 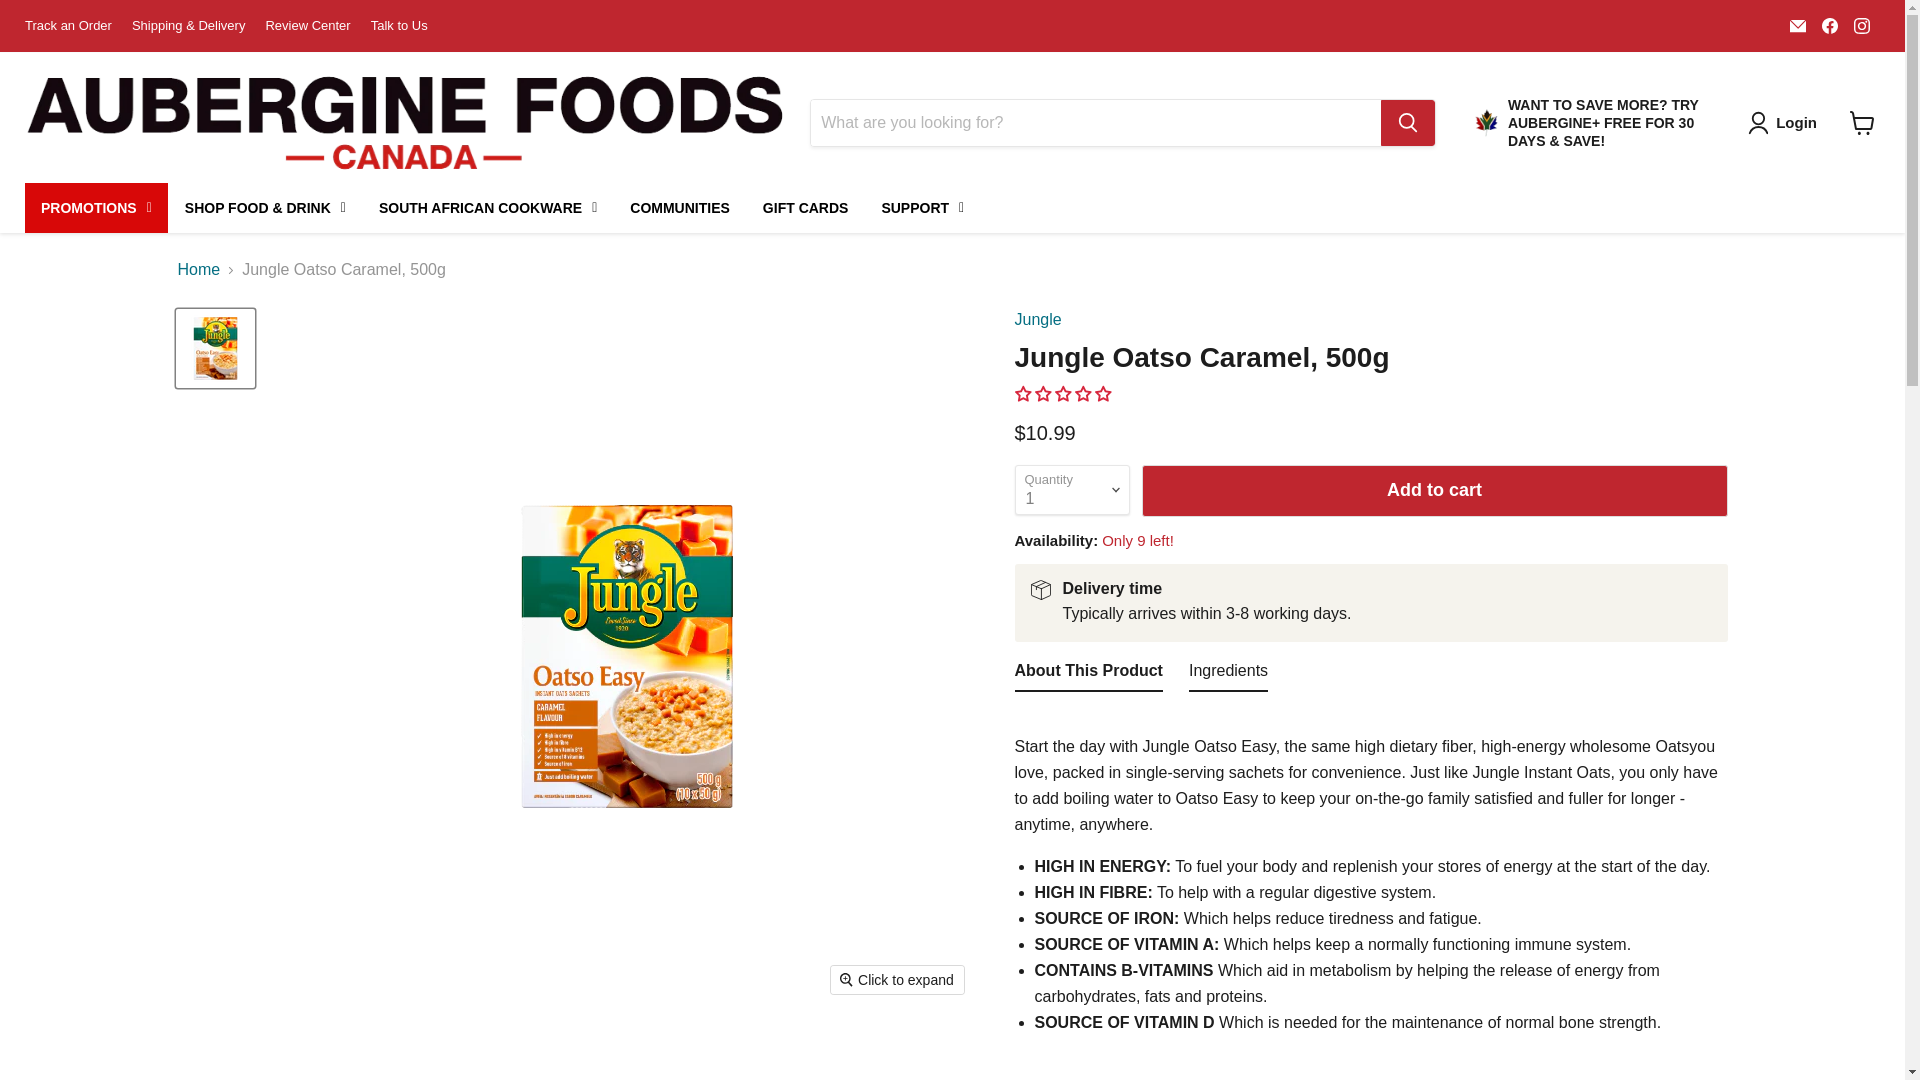 I want to click on Login, so click(x=1786, y=123).